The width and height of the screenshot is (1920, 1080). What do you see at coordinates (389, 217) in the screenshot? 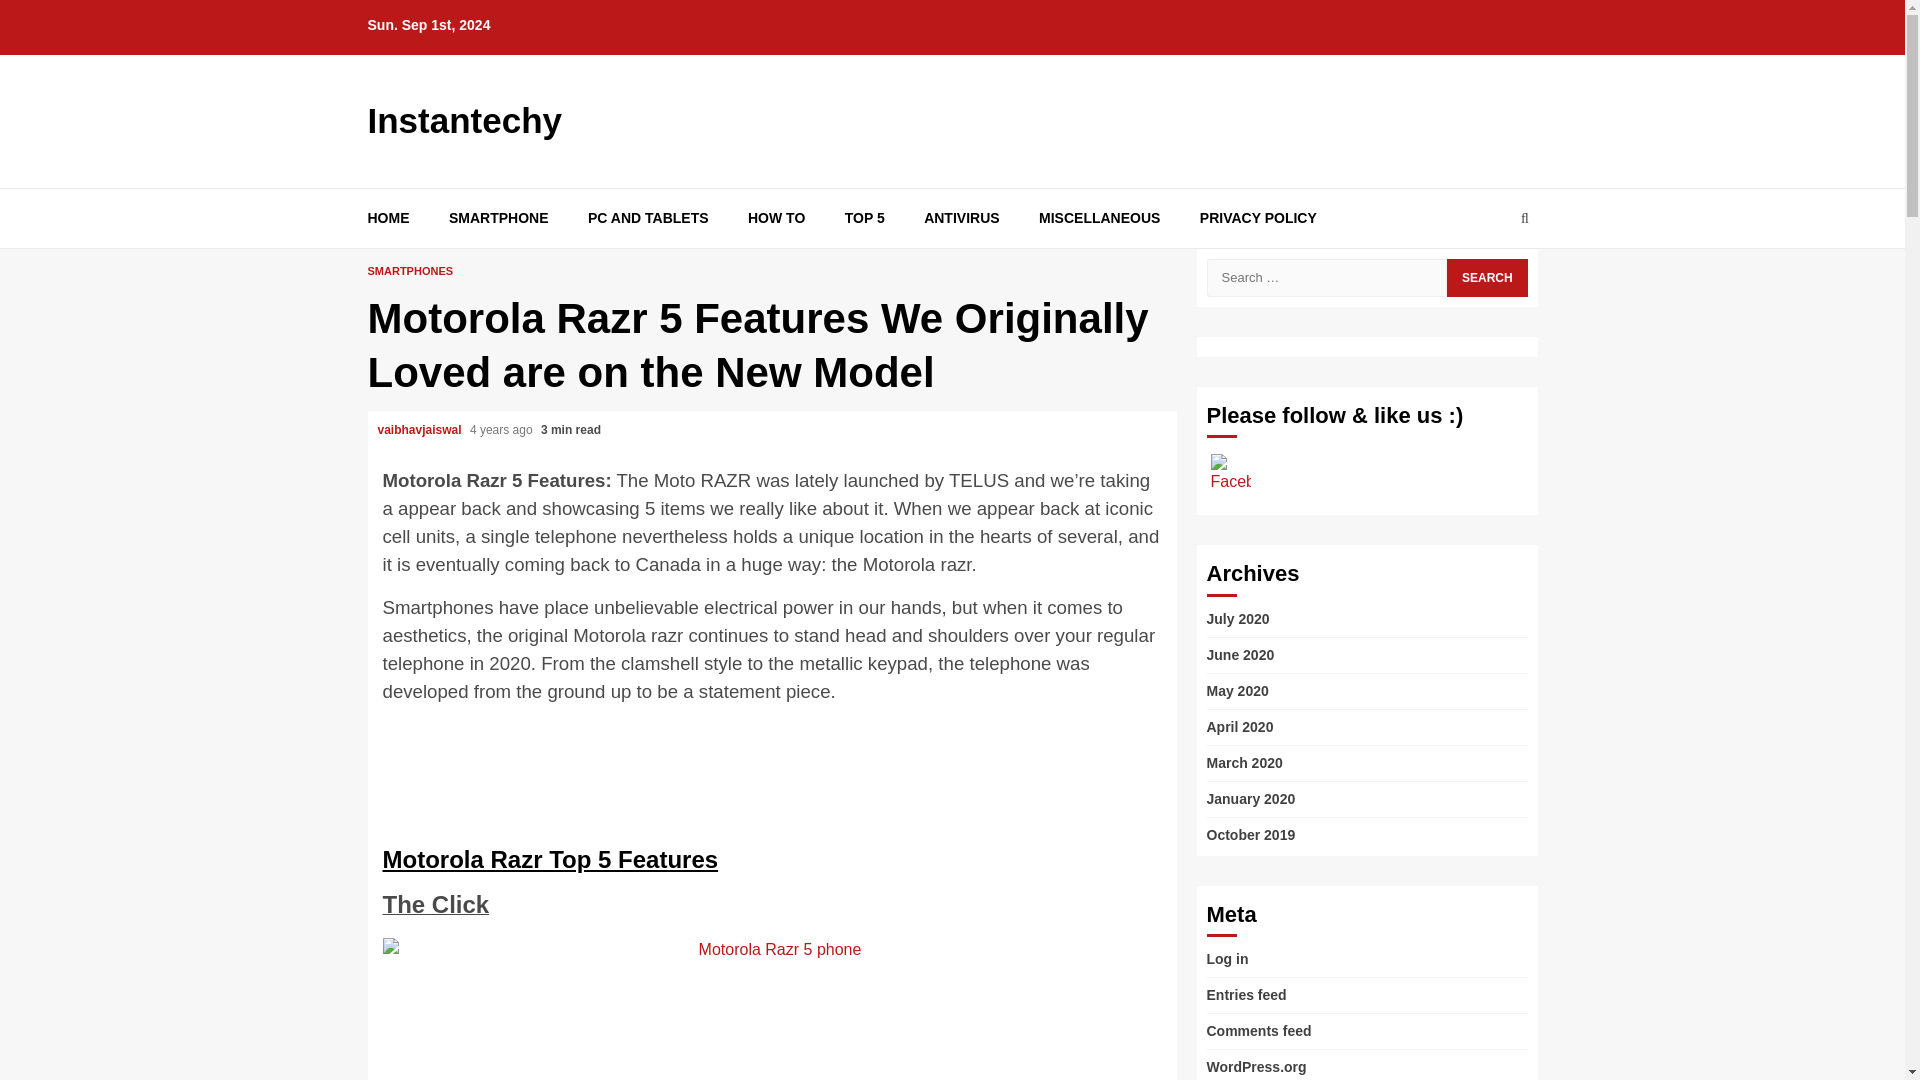
I see `HOME` at bounding box center [389, 217].